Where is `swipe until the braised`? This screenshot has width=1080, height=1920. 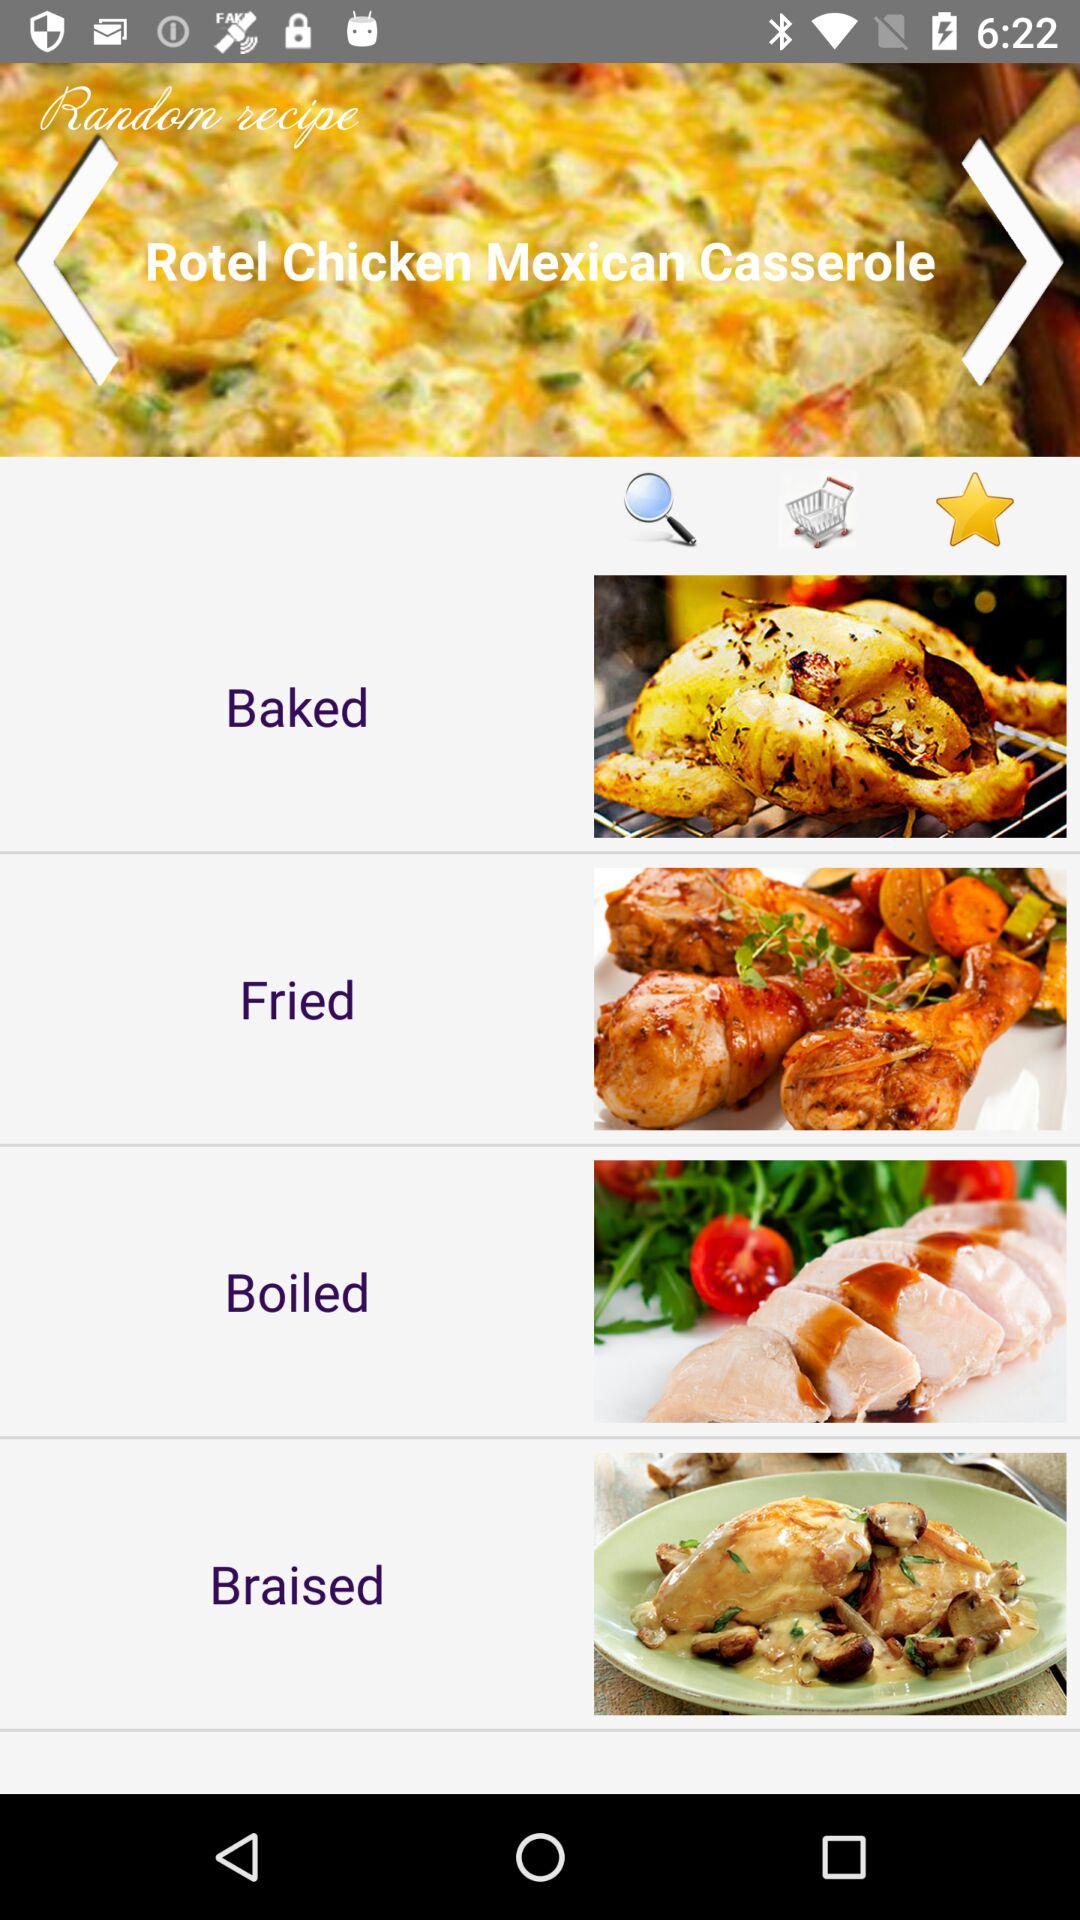
swipe until the braised is located at coordinates (297, 1583).